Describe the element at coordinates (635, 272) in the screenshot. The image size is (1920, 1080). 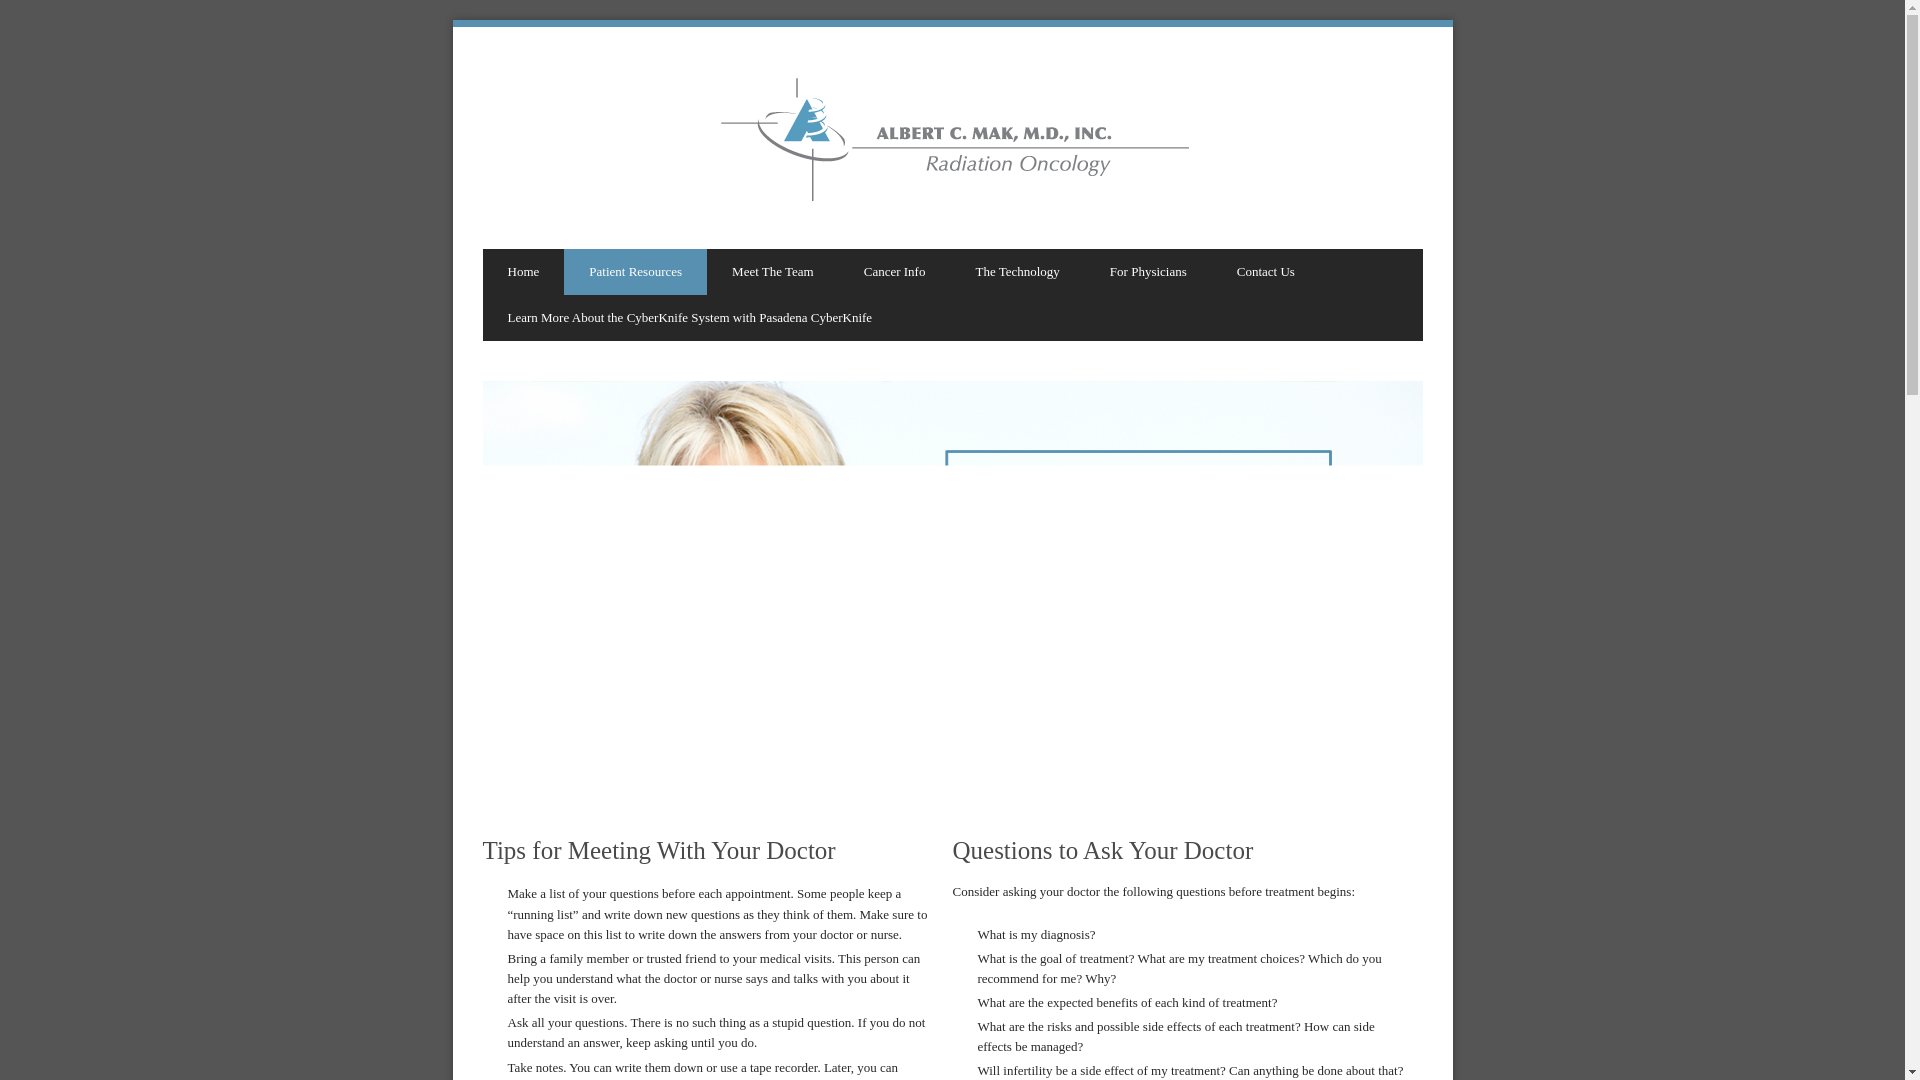
I see `Patient Resources` at that location.